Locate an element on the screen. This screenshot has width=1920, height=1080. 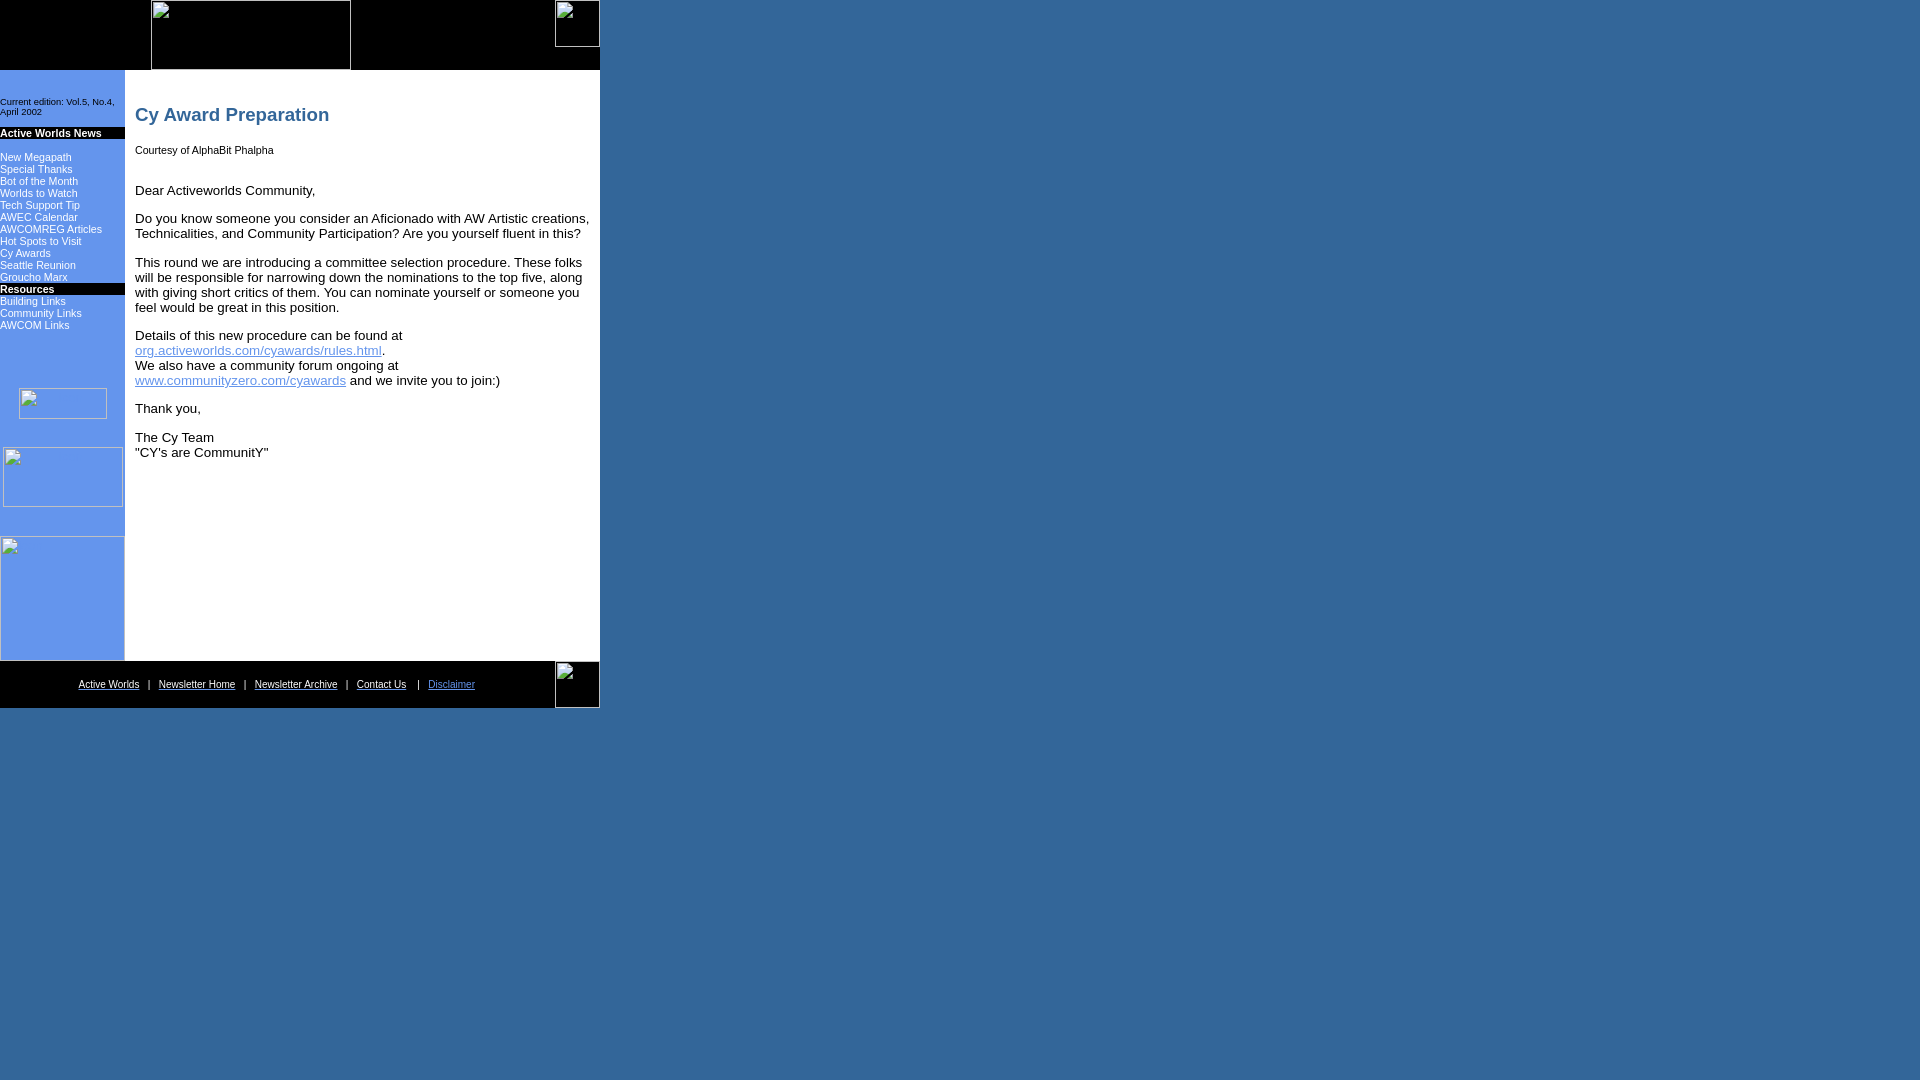
New Megapath is located at coordinates (36, 157).